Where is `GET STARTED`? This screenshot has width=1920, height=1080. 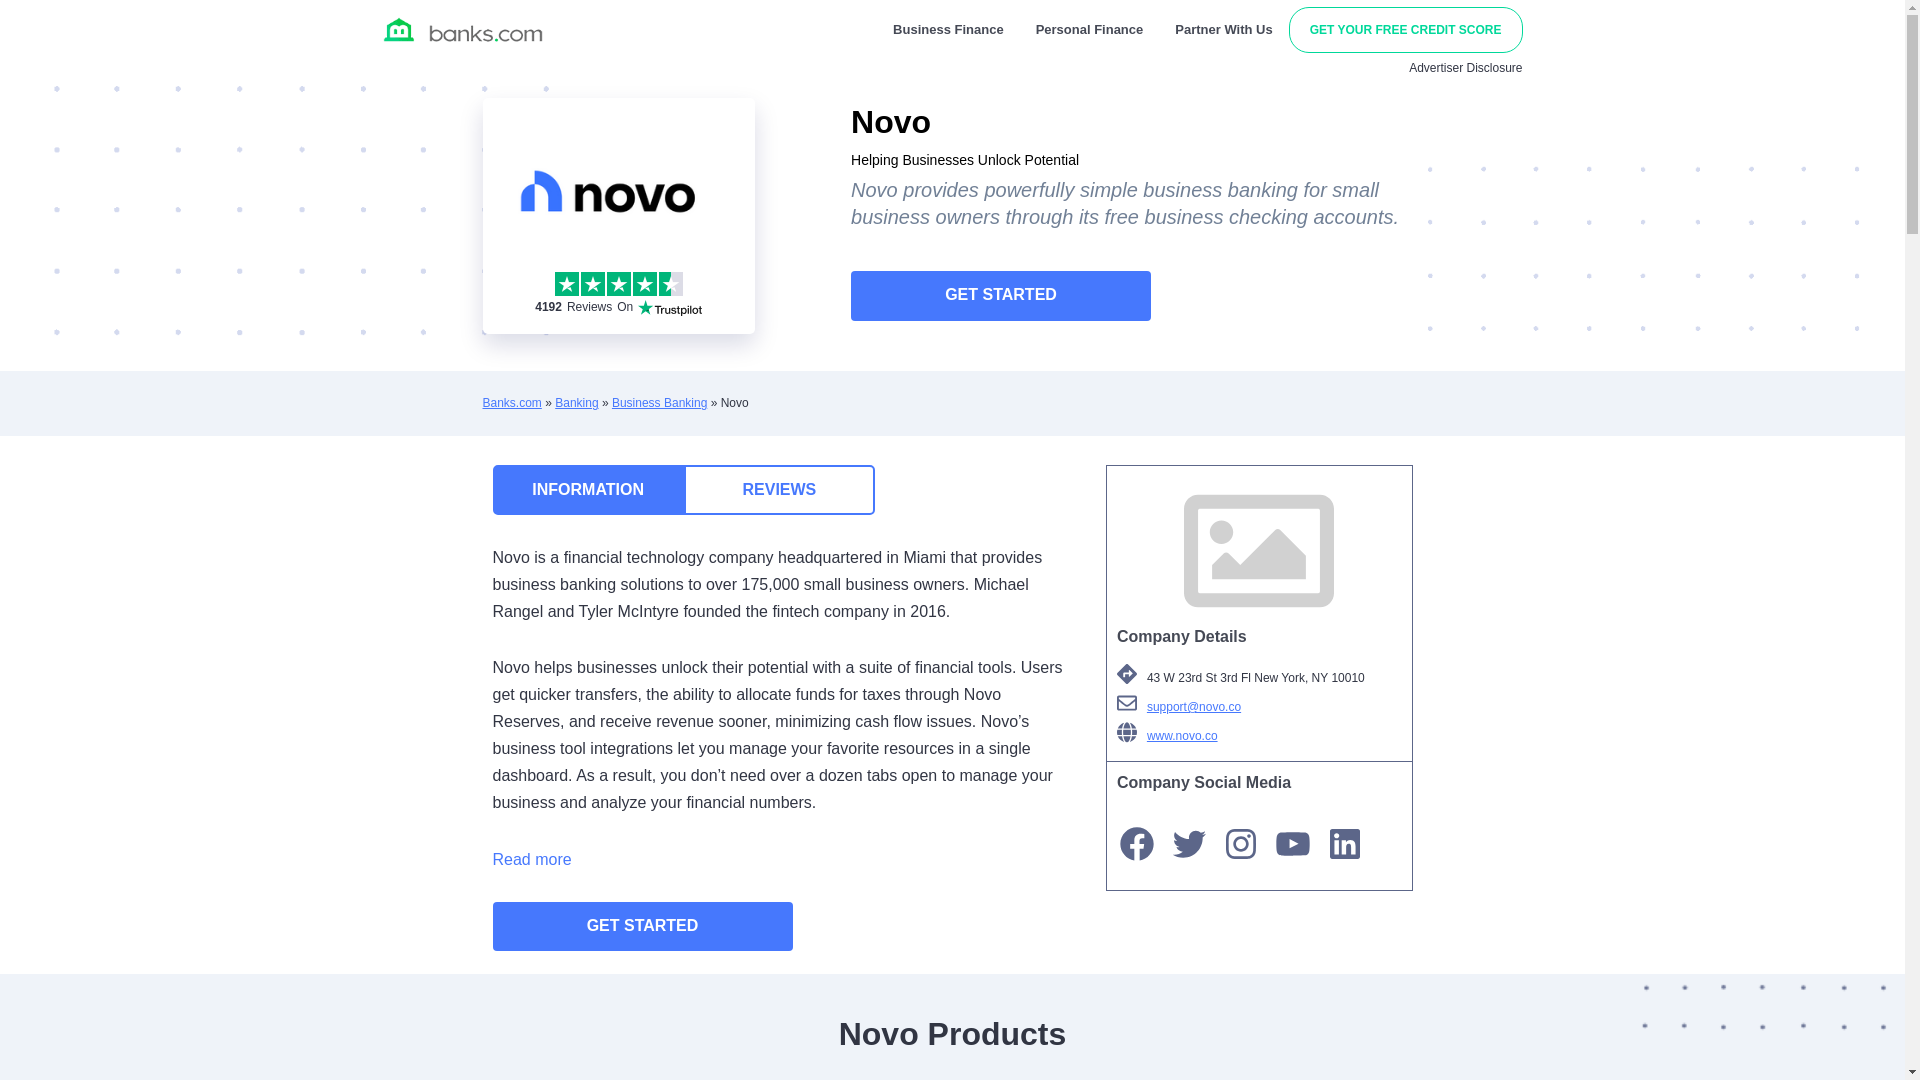
GET STARTED is located at coordinates (587, 490).